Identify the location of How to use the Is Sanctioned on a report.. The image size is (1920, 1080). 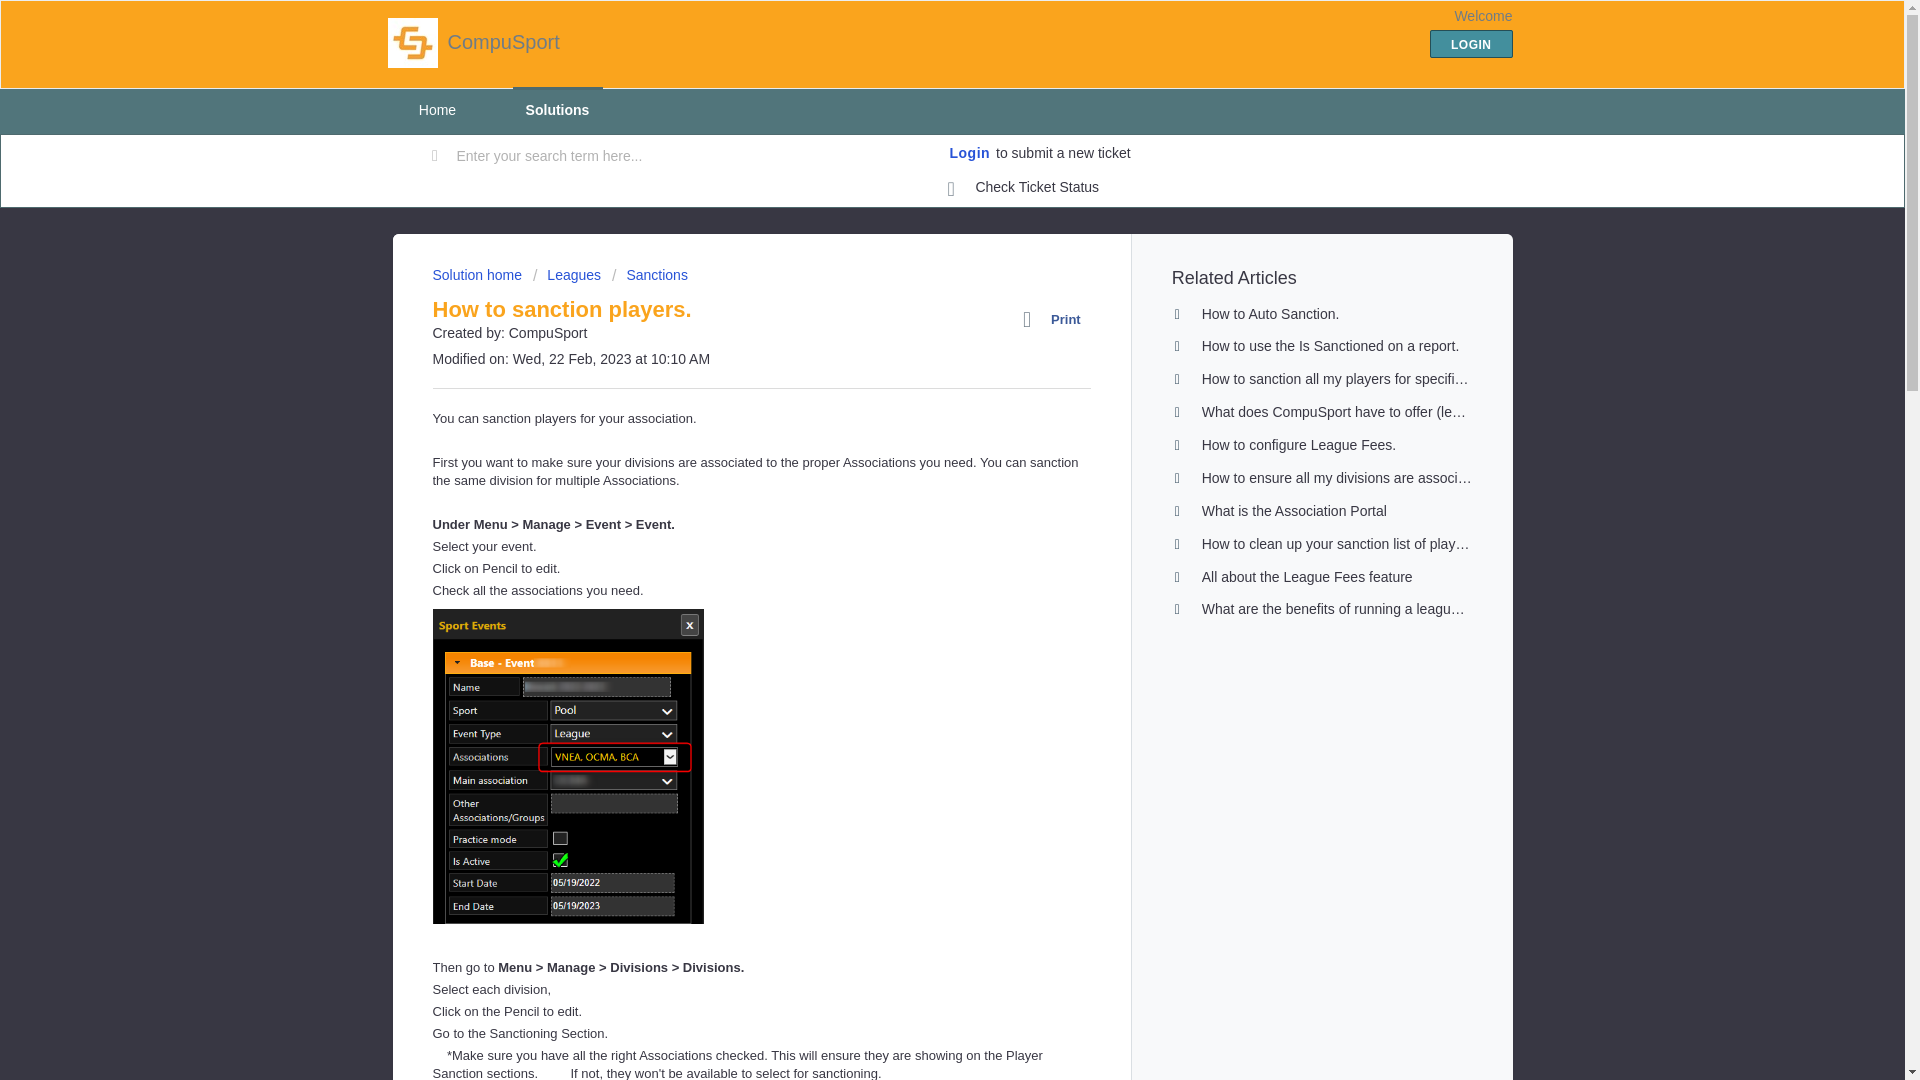
(1330, 346).